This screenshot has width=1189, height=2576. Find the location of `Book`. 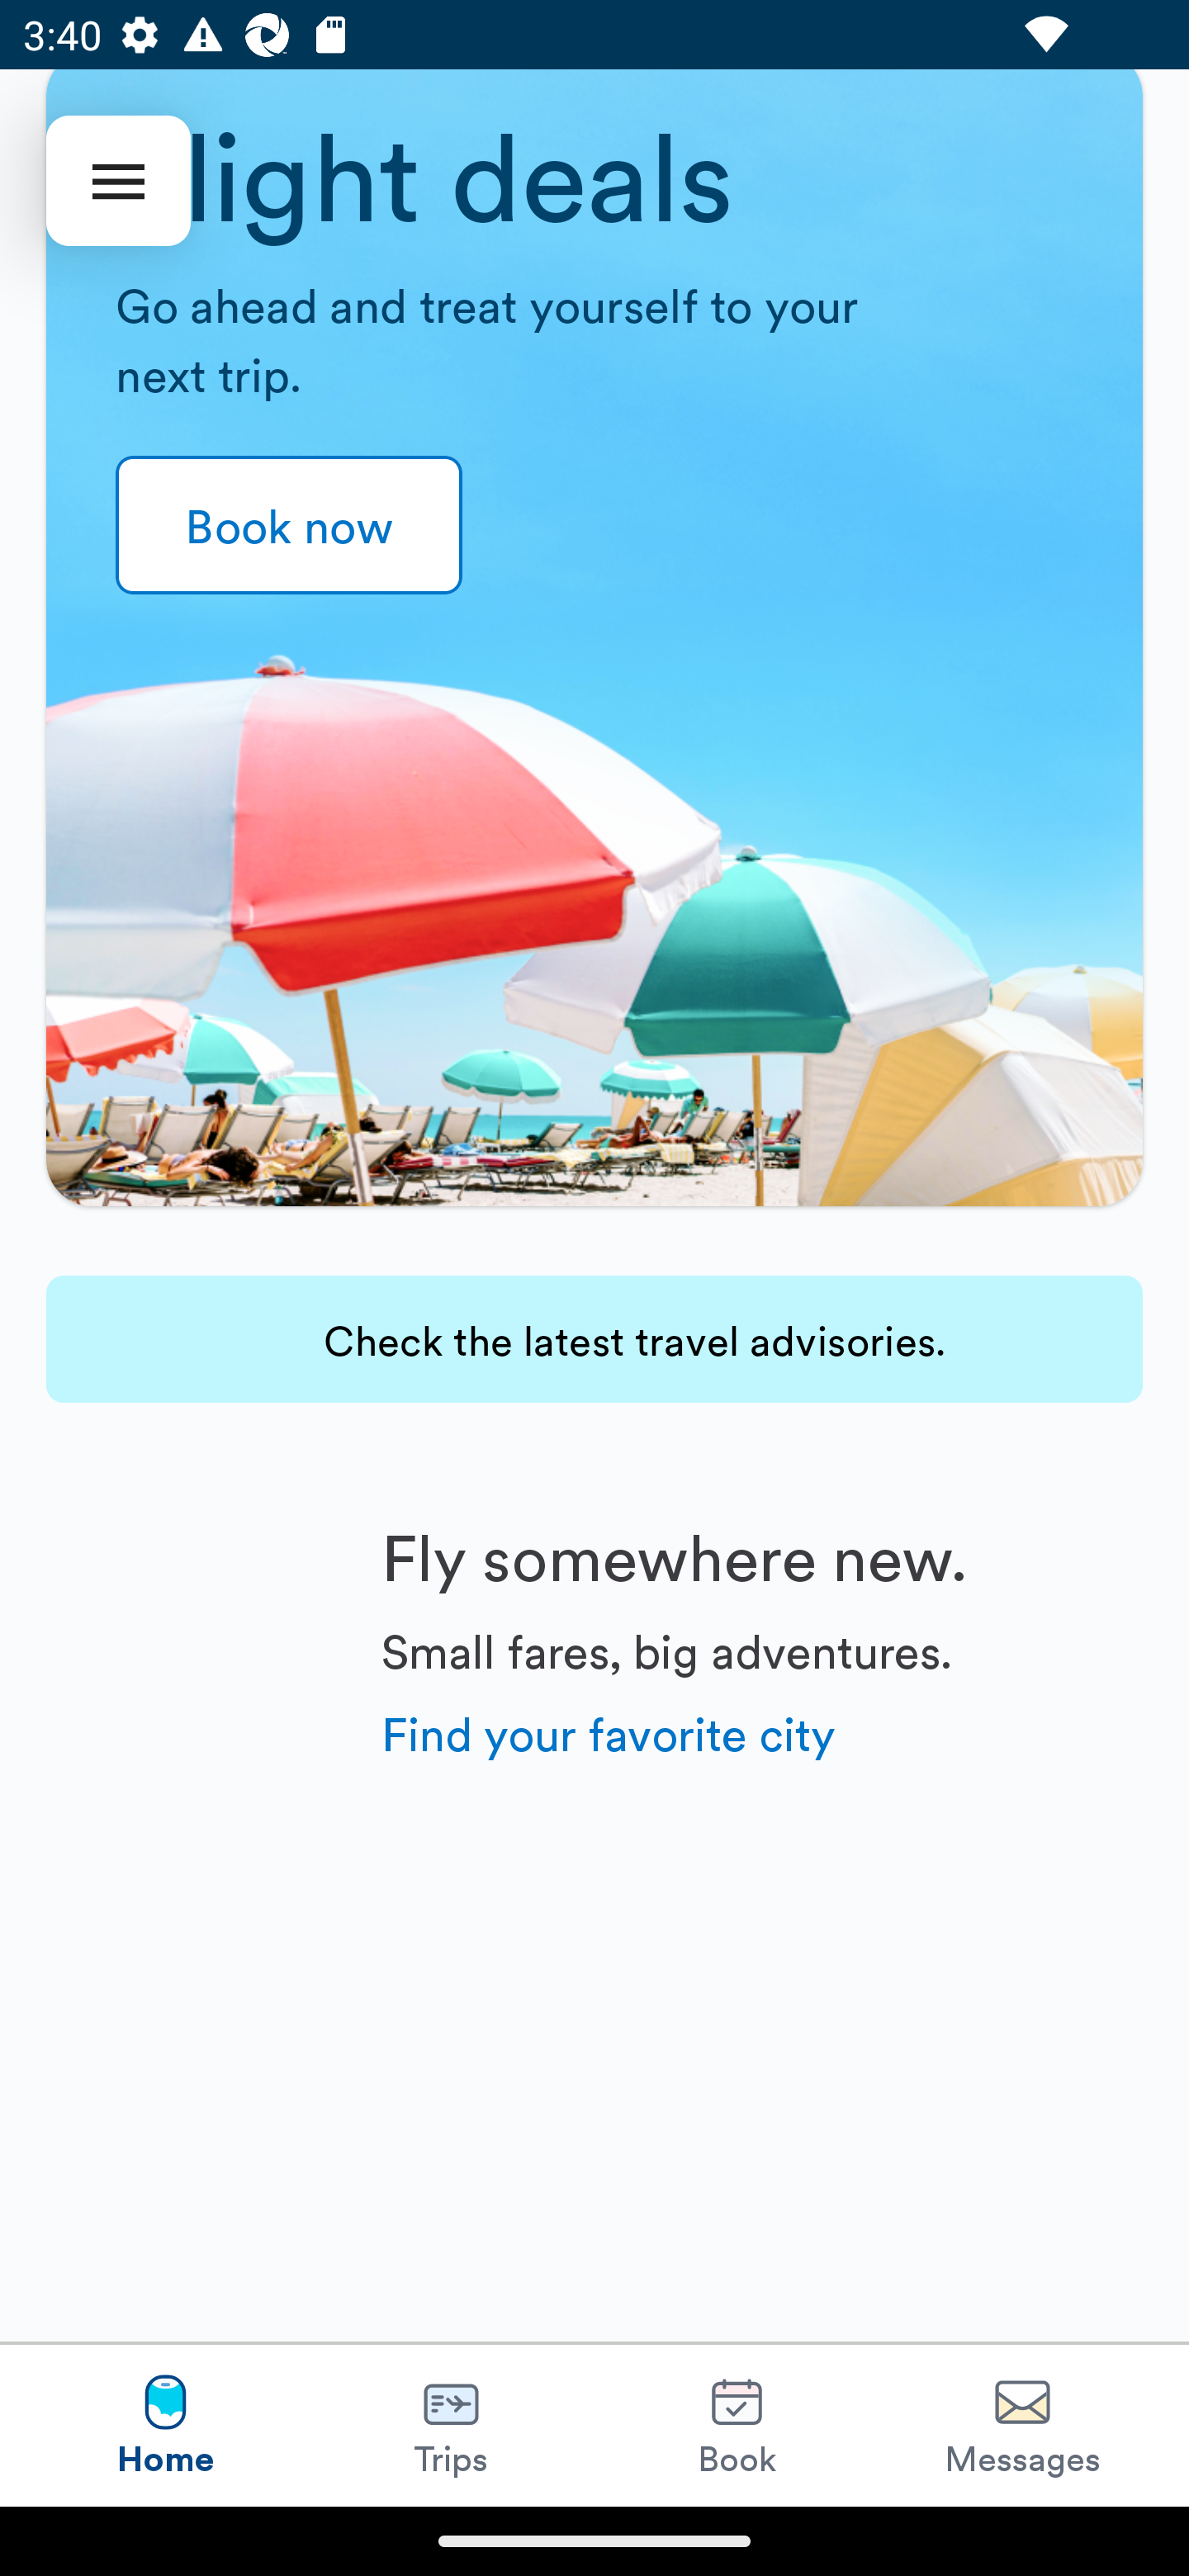

Book is located at coordinates (737, 2425).